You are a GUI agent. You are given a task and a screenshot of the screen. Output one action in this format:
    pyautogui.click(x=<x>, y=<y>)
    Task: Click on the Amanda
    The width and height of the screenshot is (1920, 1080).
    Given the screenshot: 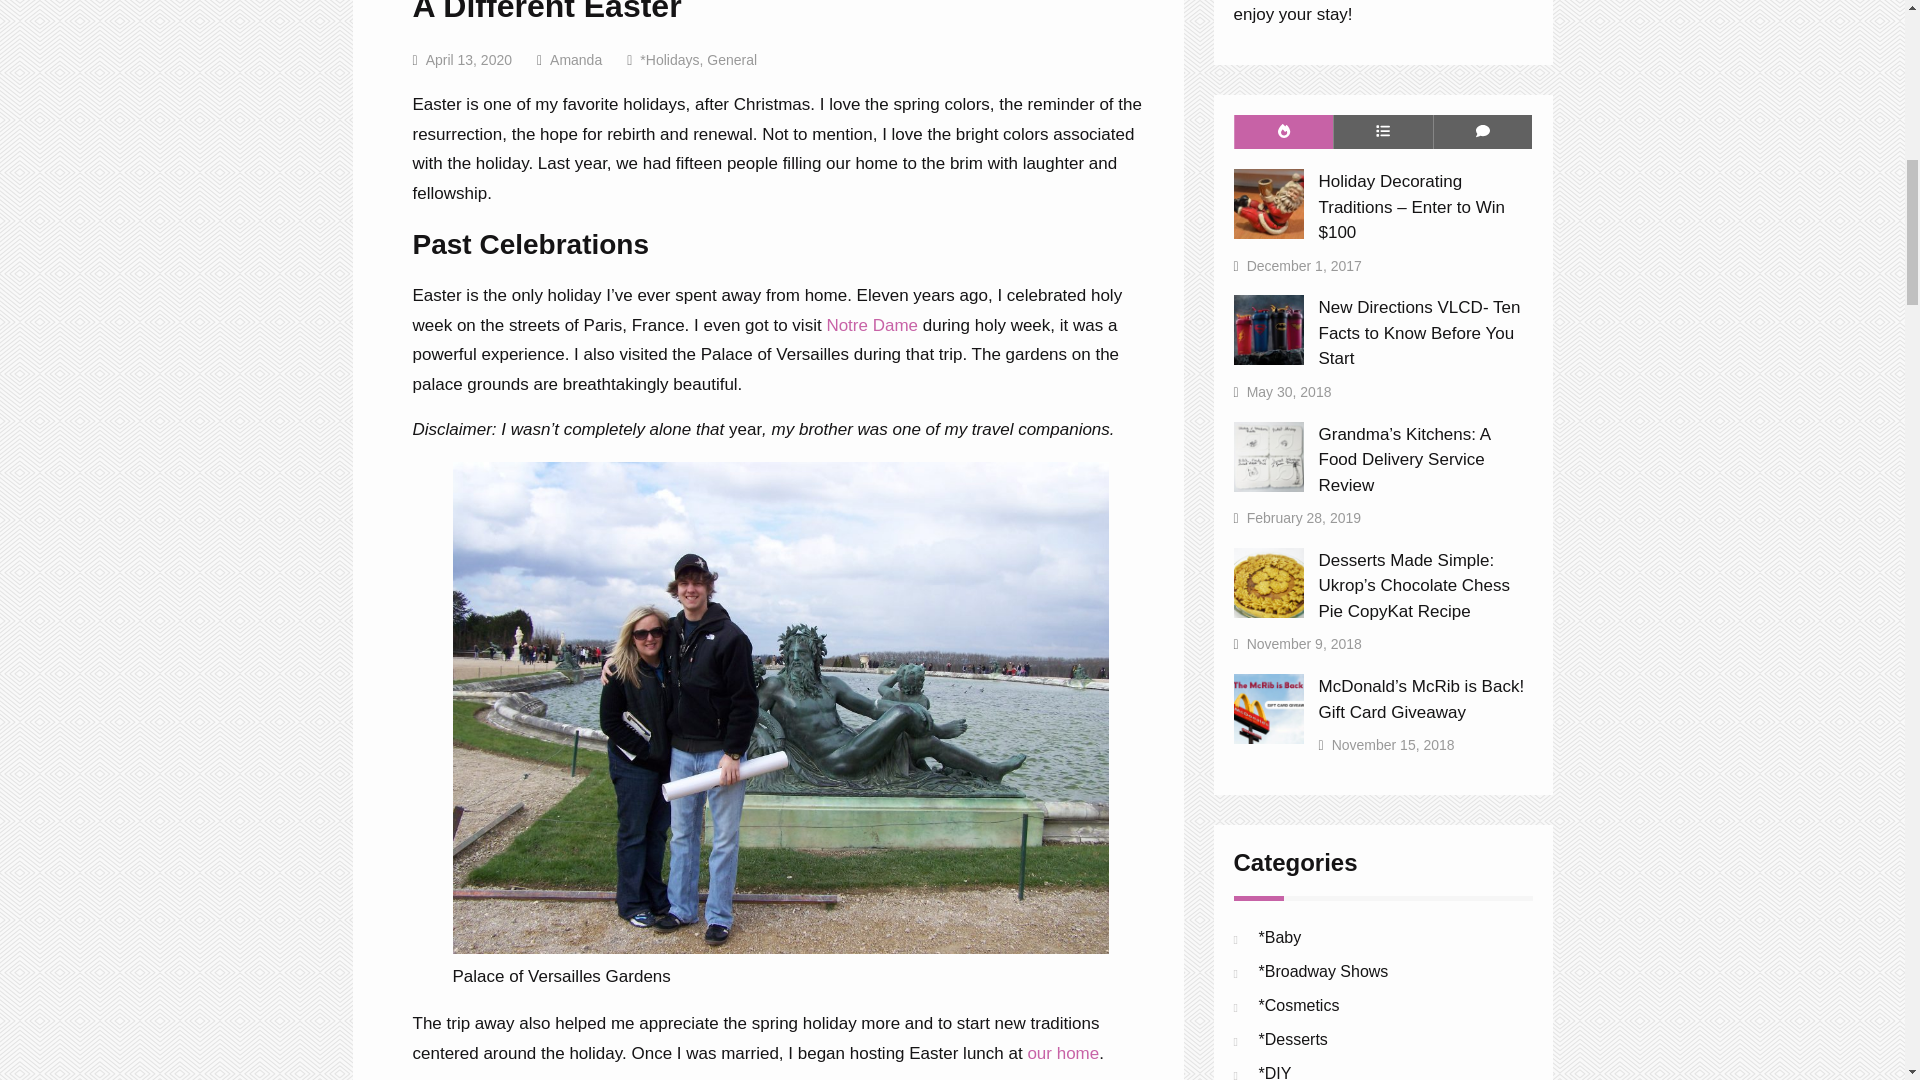 What is the action you would take?
    pyautogui.click(x=576, y=60)
    